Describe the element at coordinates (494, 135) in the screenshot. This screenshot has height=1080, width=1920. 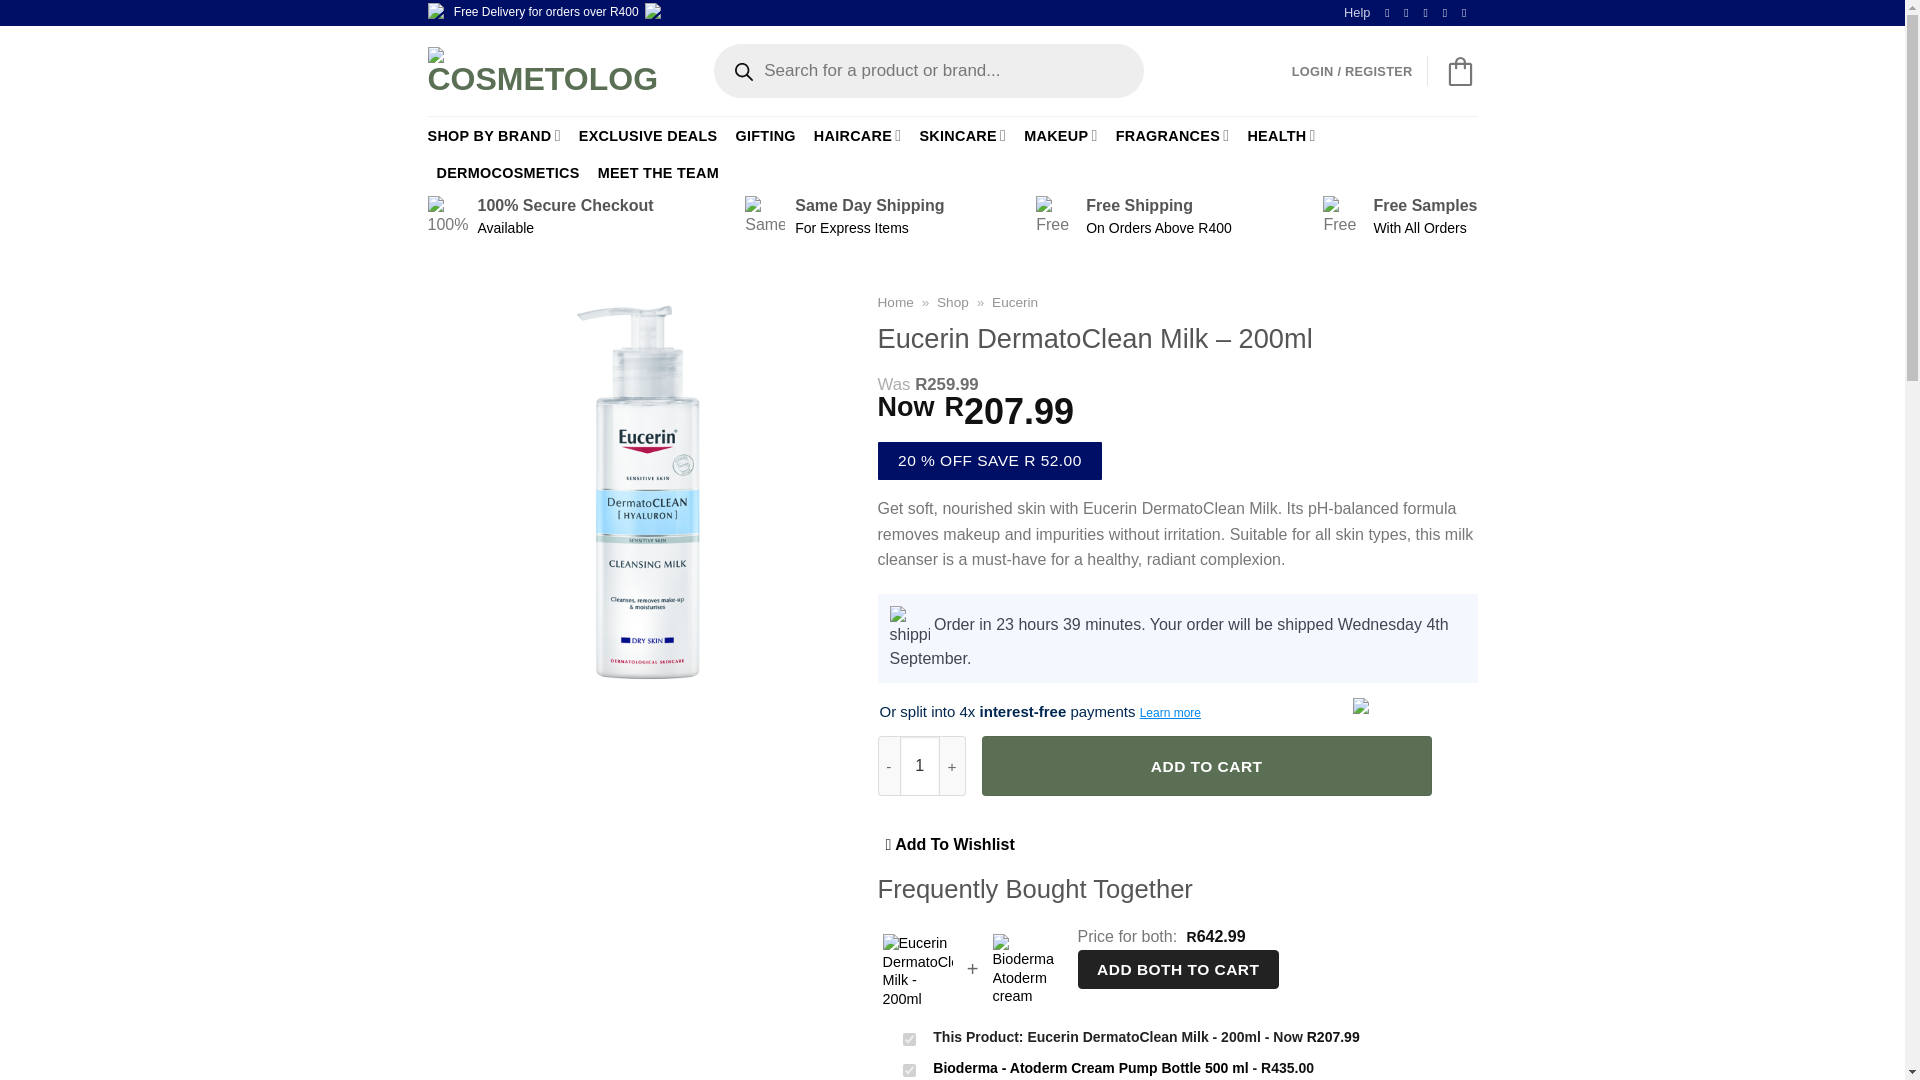
I see `SHOP BY BRAND` at that location.